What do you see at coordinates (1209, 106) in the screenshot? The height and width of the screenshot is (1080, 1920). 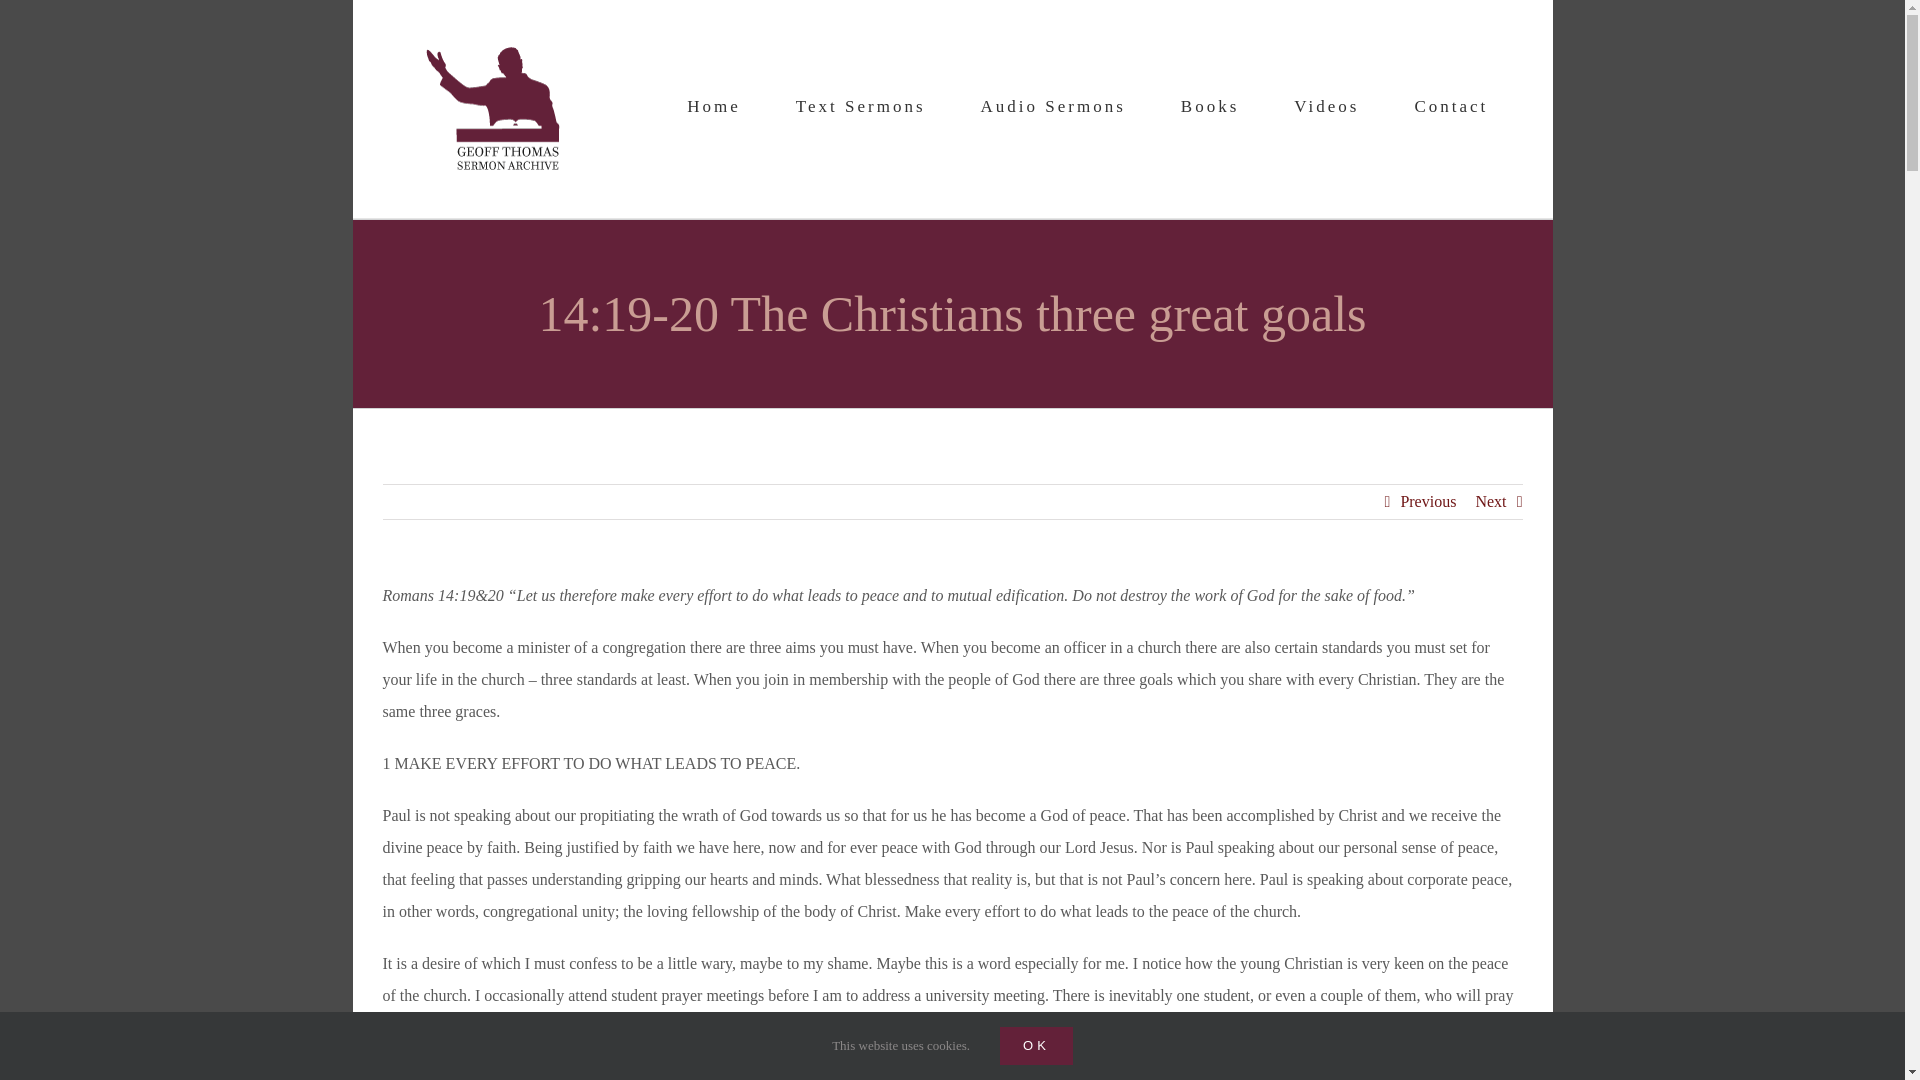 I see `Books` at bounding box center [1209, 106].